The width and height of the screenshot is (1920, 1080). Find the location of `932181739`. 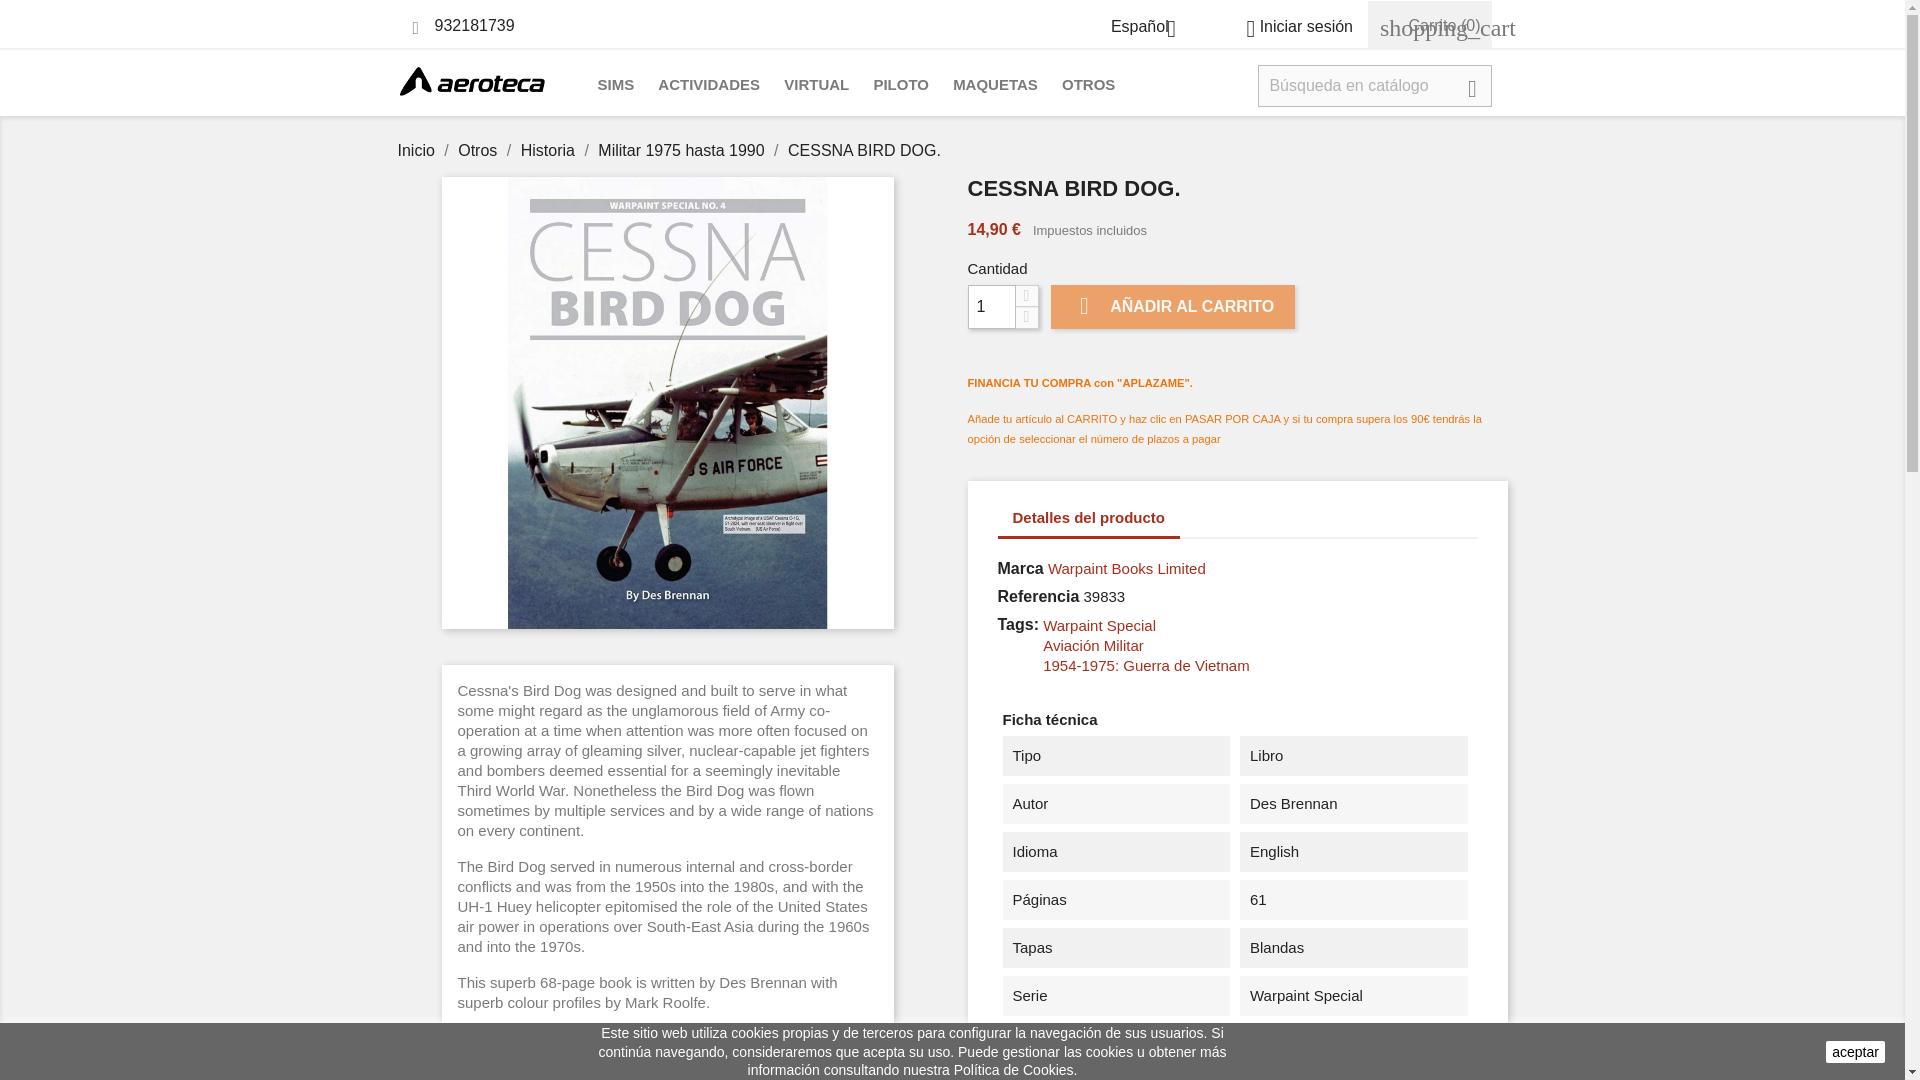

932181739 is located at coordinates (474, 25).